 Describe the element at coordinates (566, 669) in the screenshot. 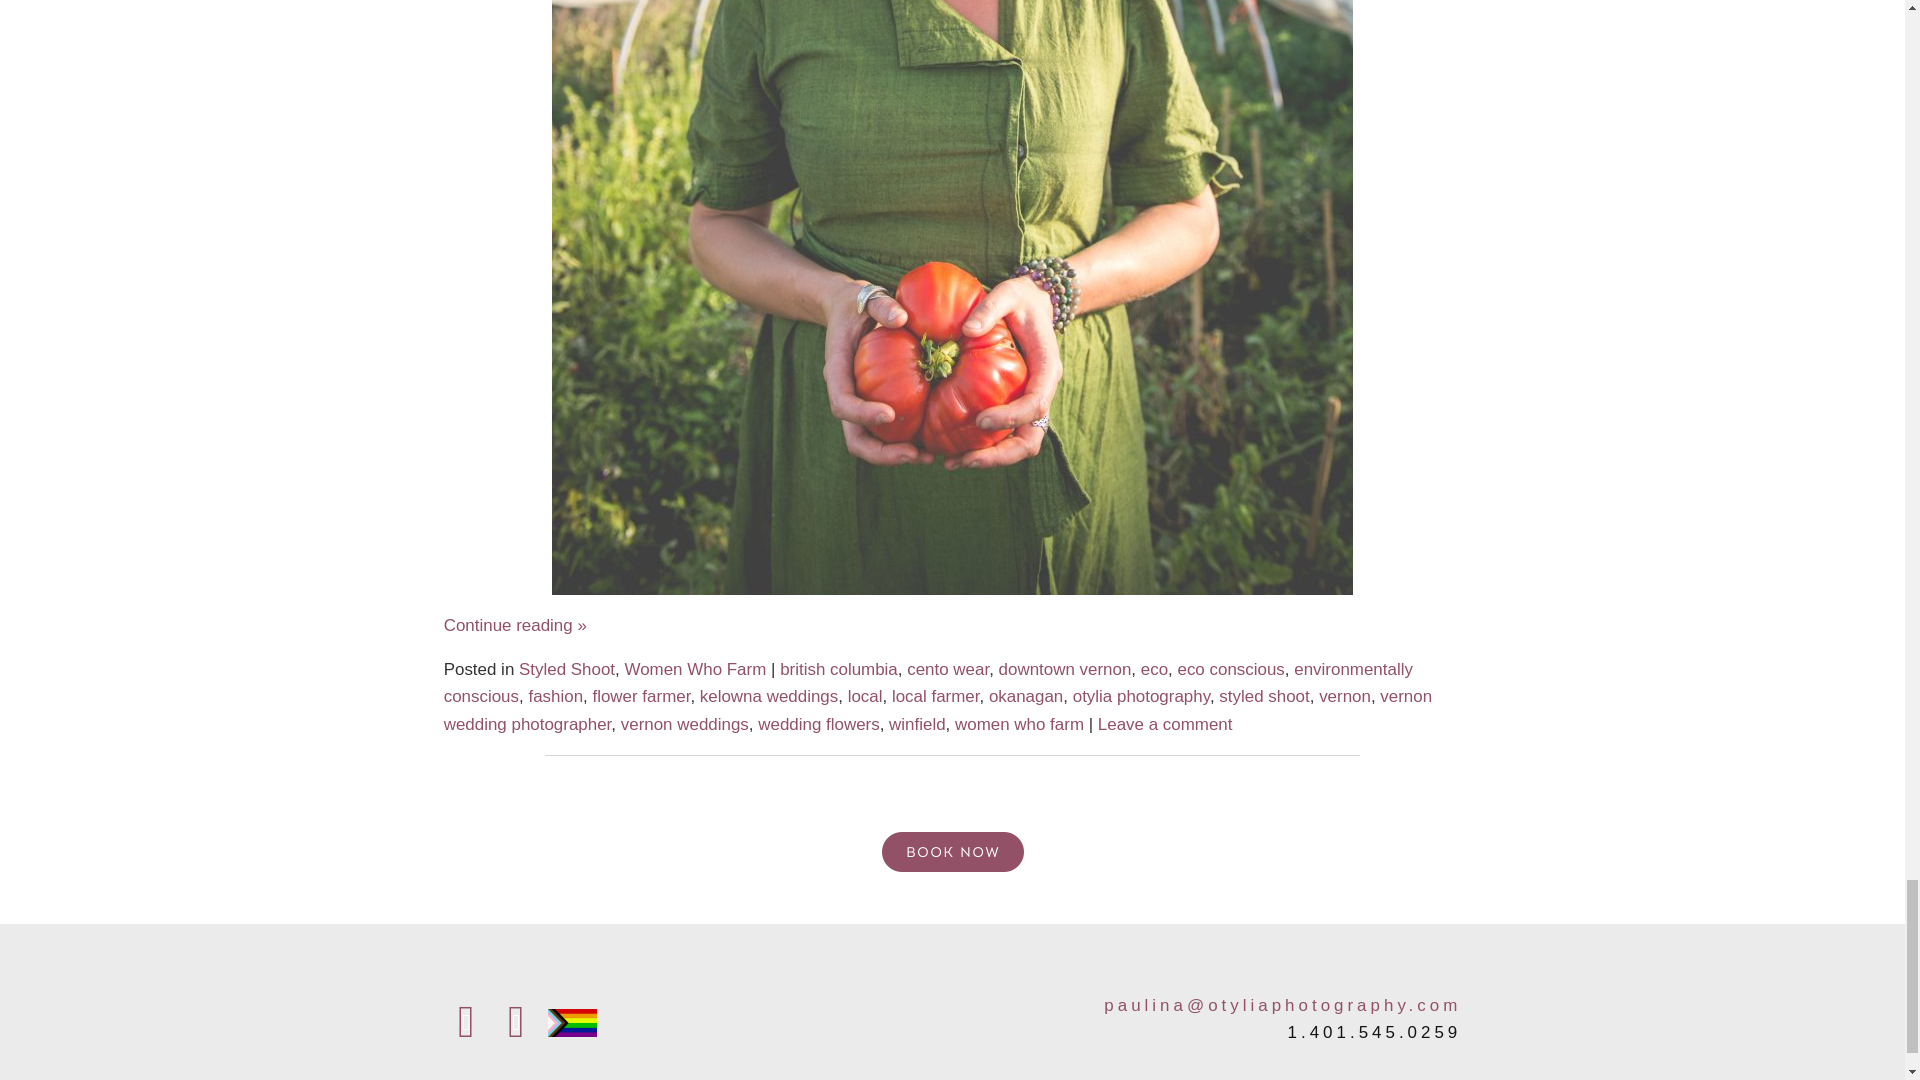

I see `Styled Shoot` at that location.